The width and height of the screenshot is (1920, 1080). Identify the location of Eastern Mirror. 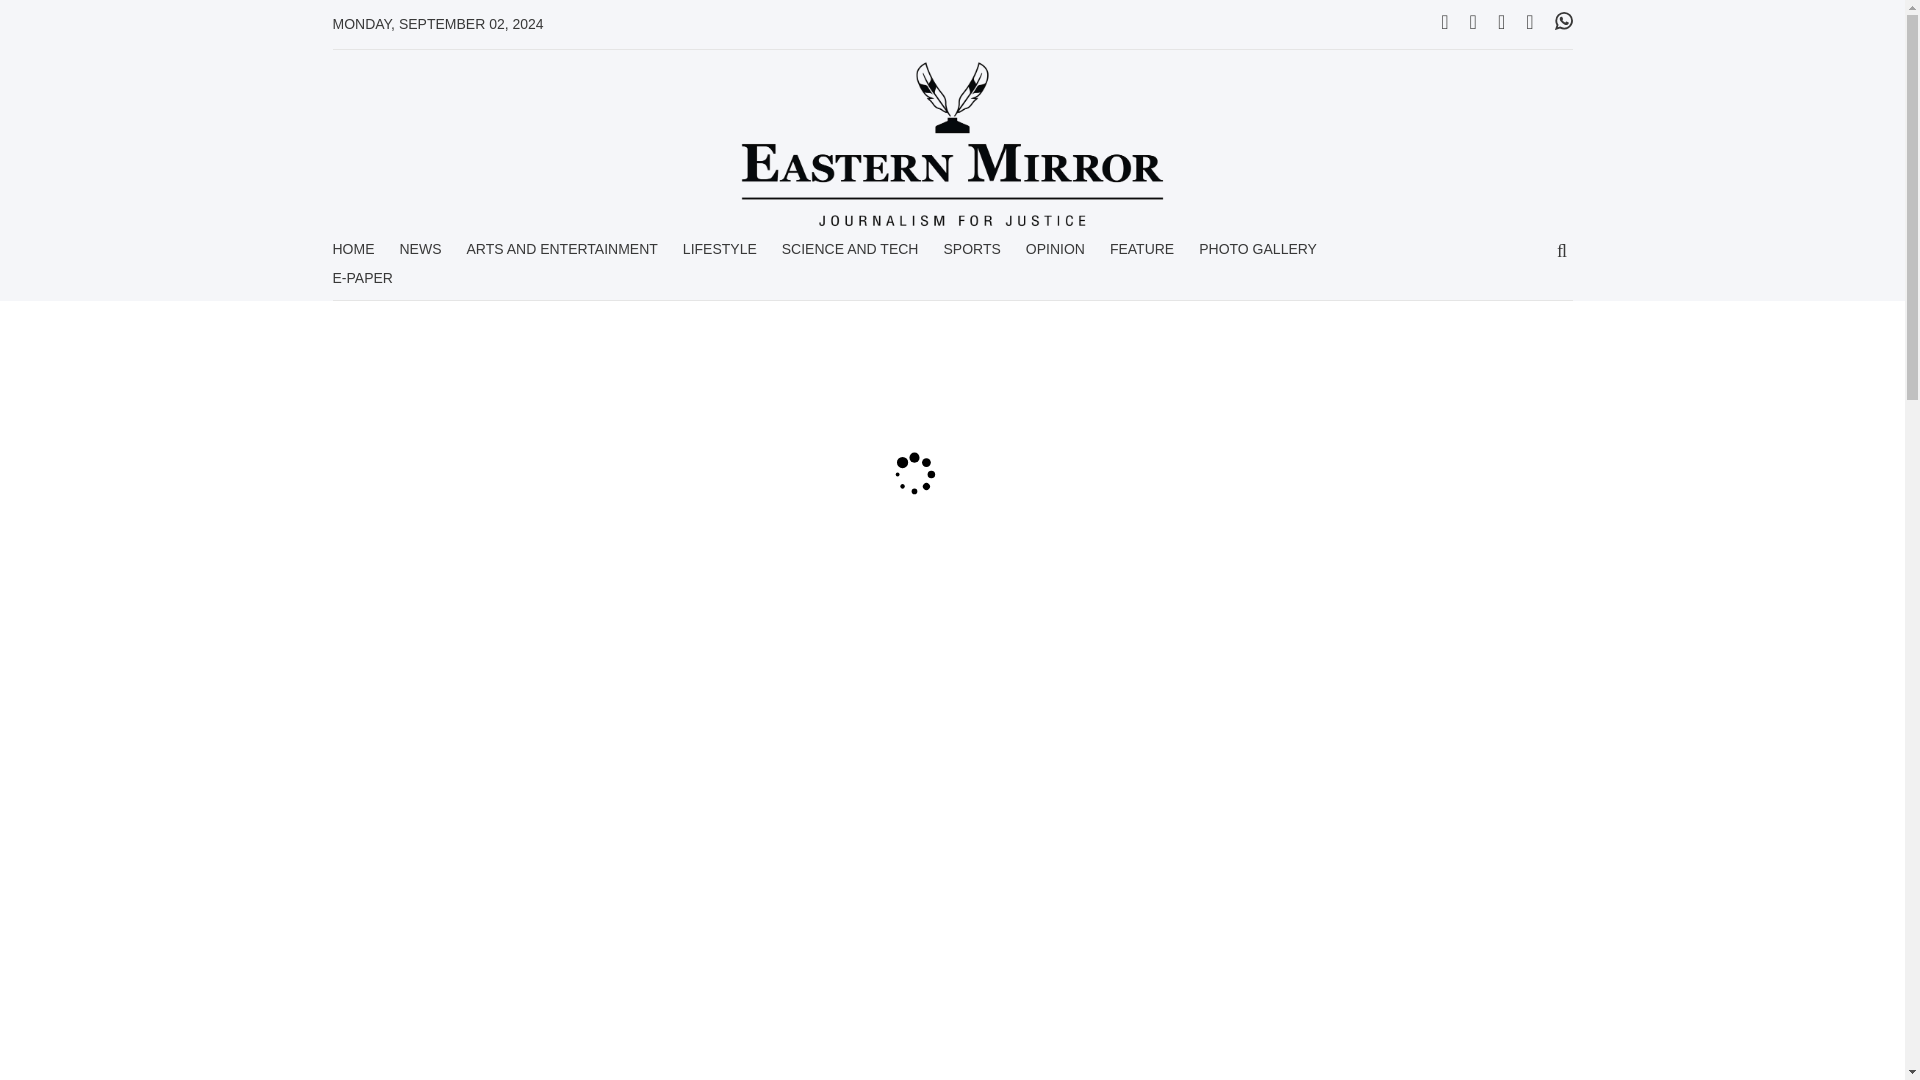
(952, 144).